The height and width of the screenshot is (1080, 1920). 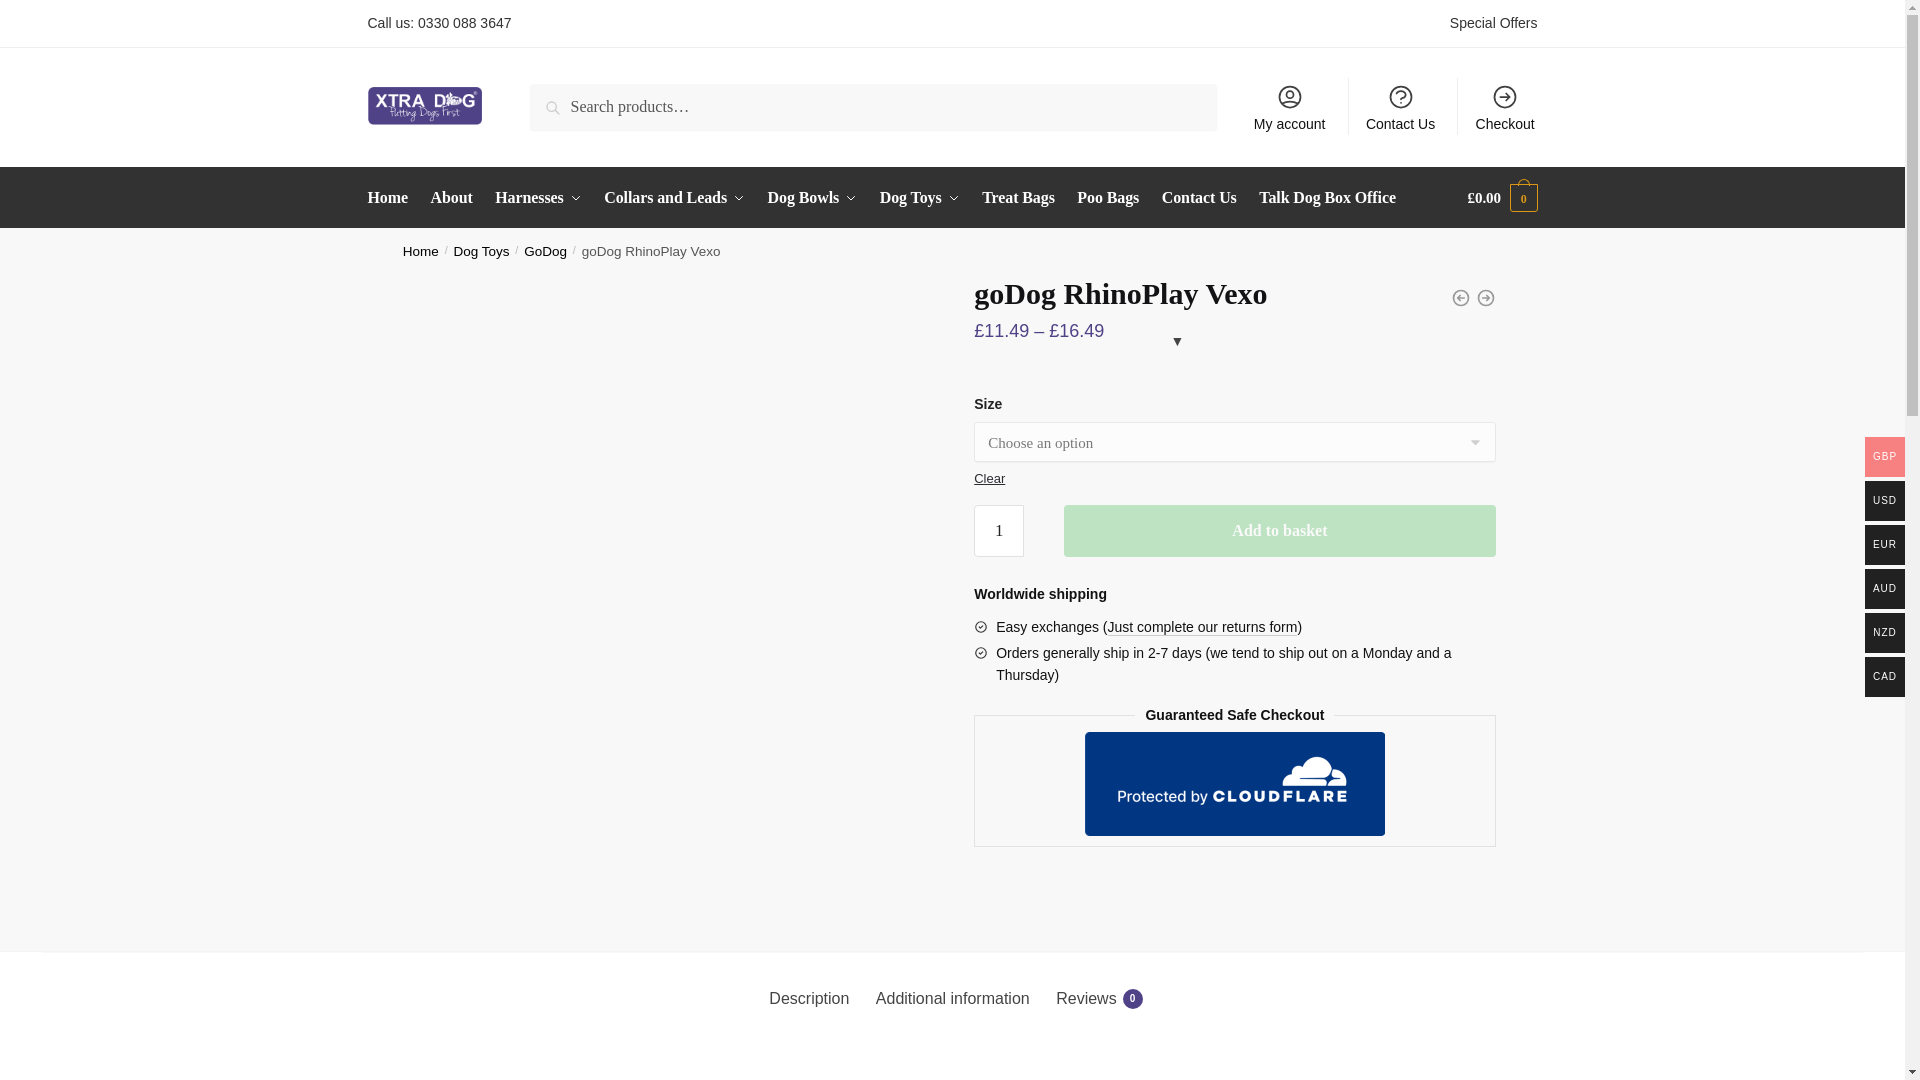 What do you see at coordinates (674, 198) in the screenshot?
I see `Collars and Leads` at bounding box center [674, 198].